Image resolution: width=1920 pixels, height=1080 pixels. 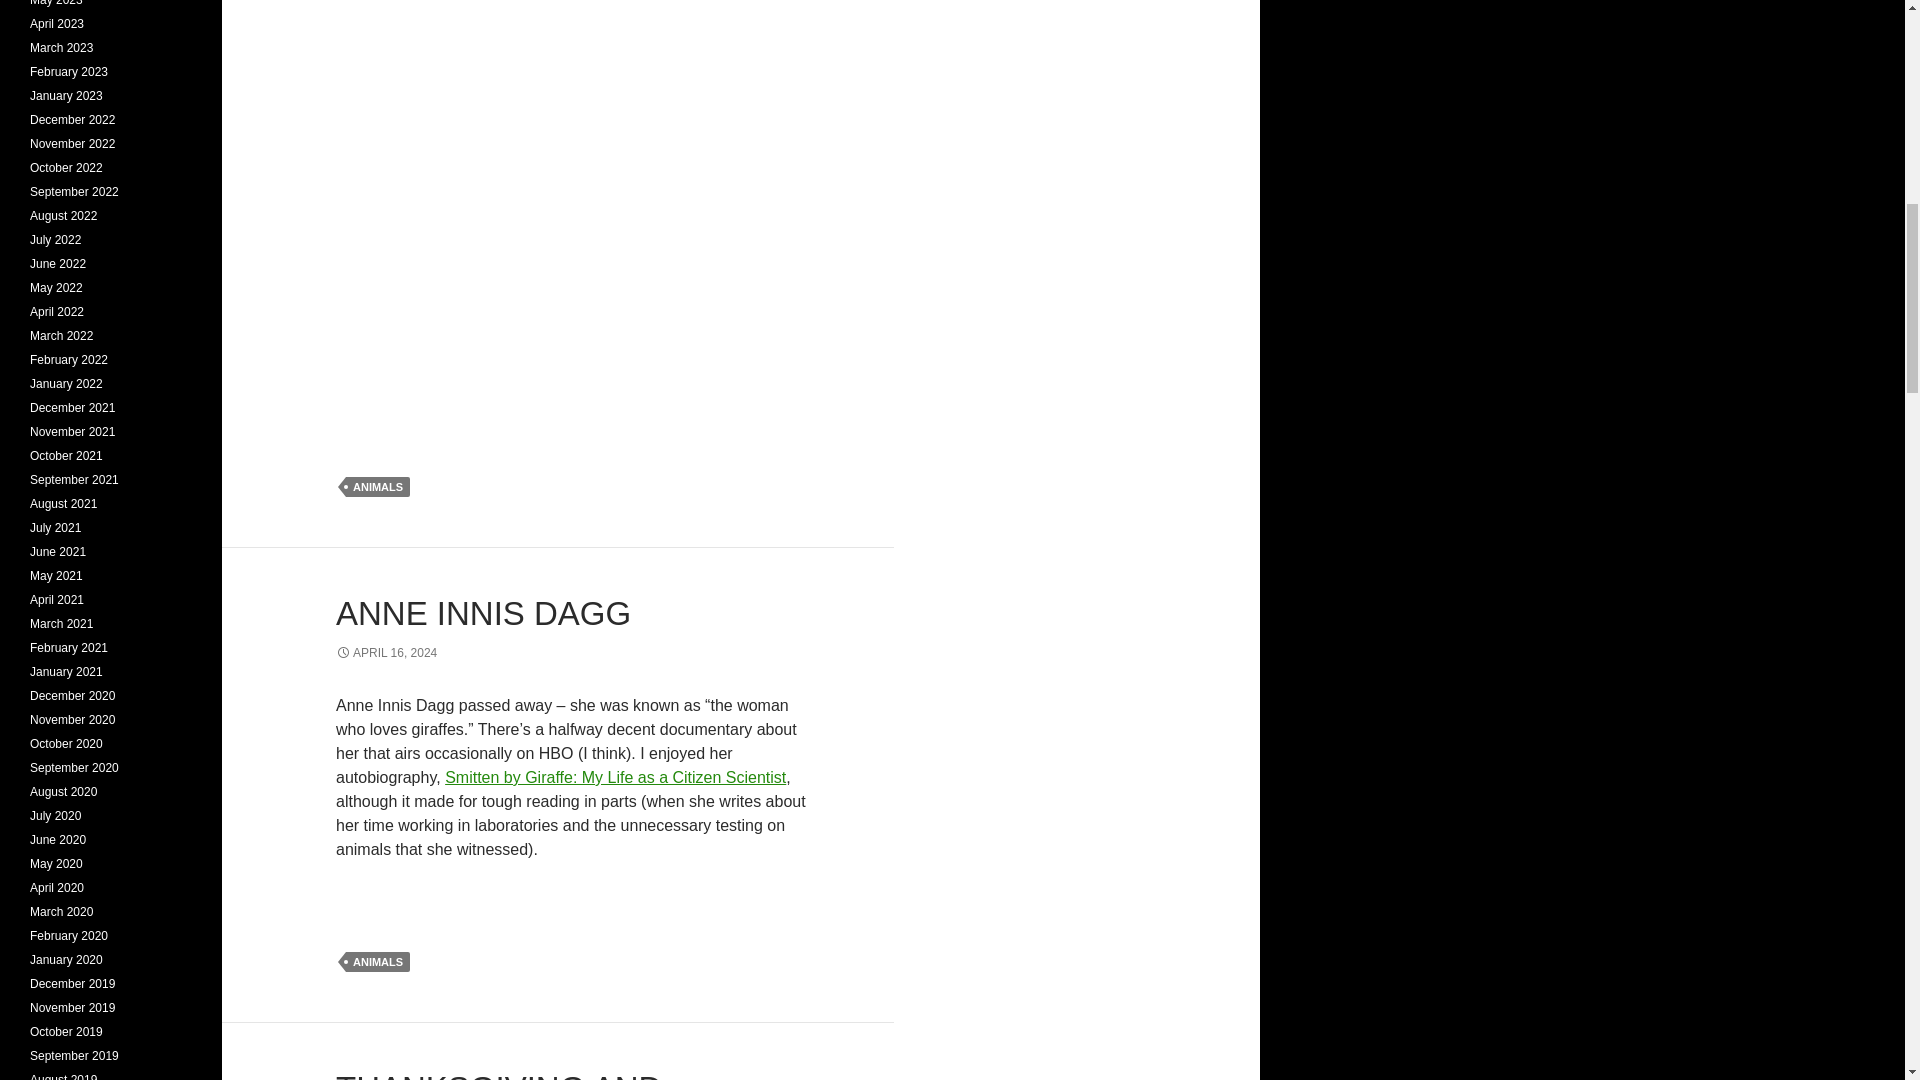 I want to click on APRIL 16, 2024, so click(x=386, y=652).